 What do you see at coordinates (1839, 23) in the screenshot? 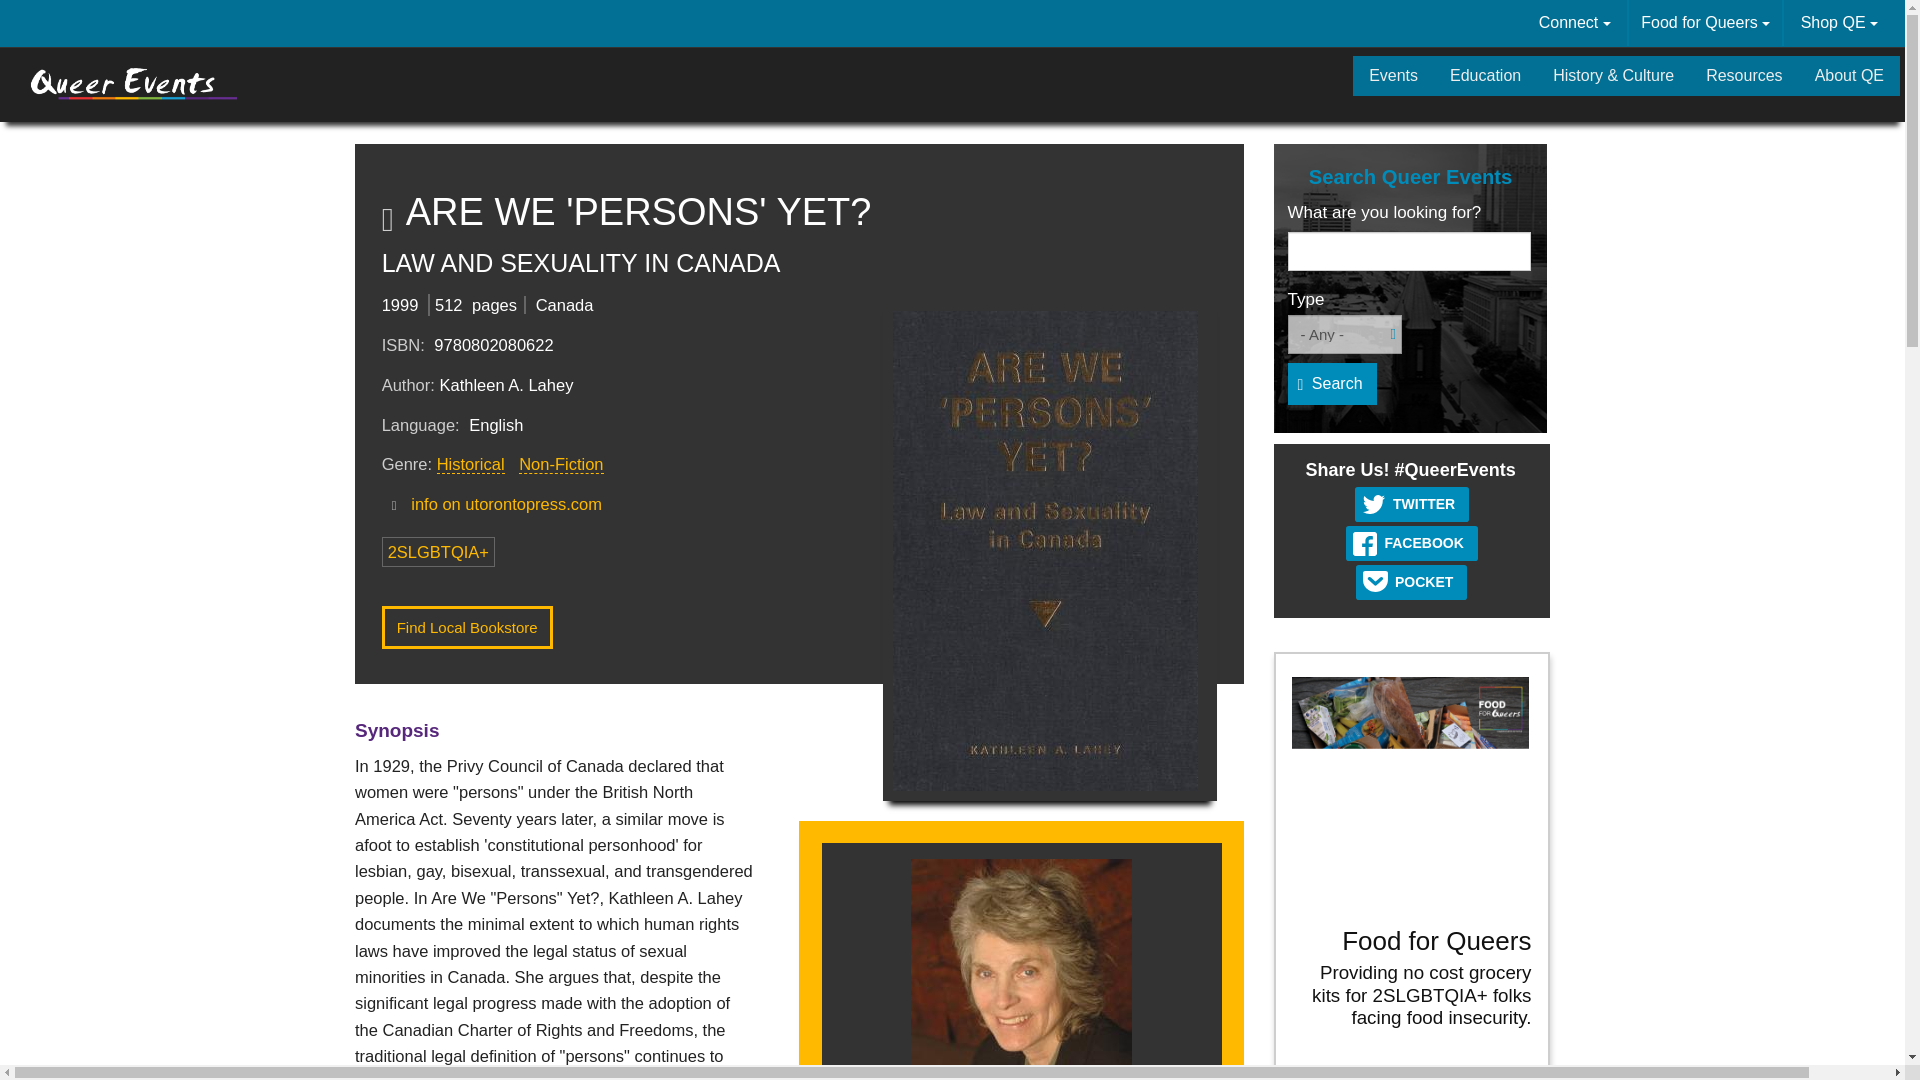
I see `Shop QE` at bounding box center [1839, 23].